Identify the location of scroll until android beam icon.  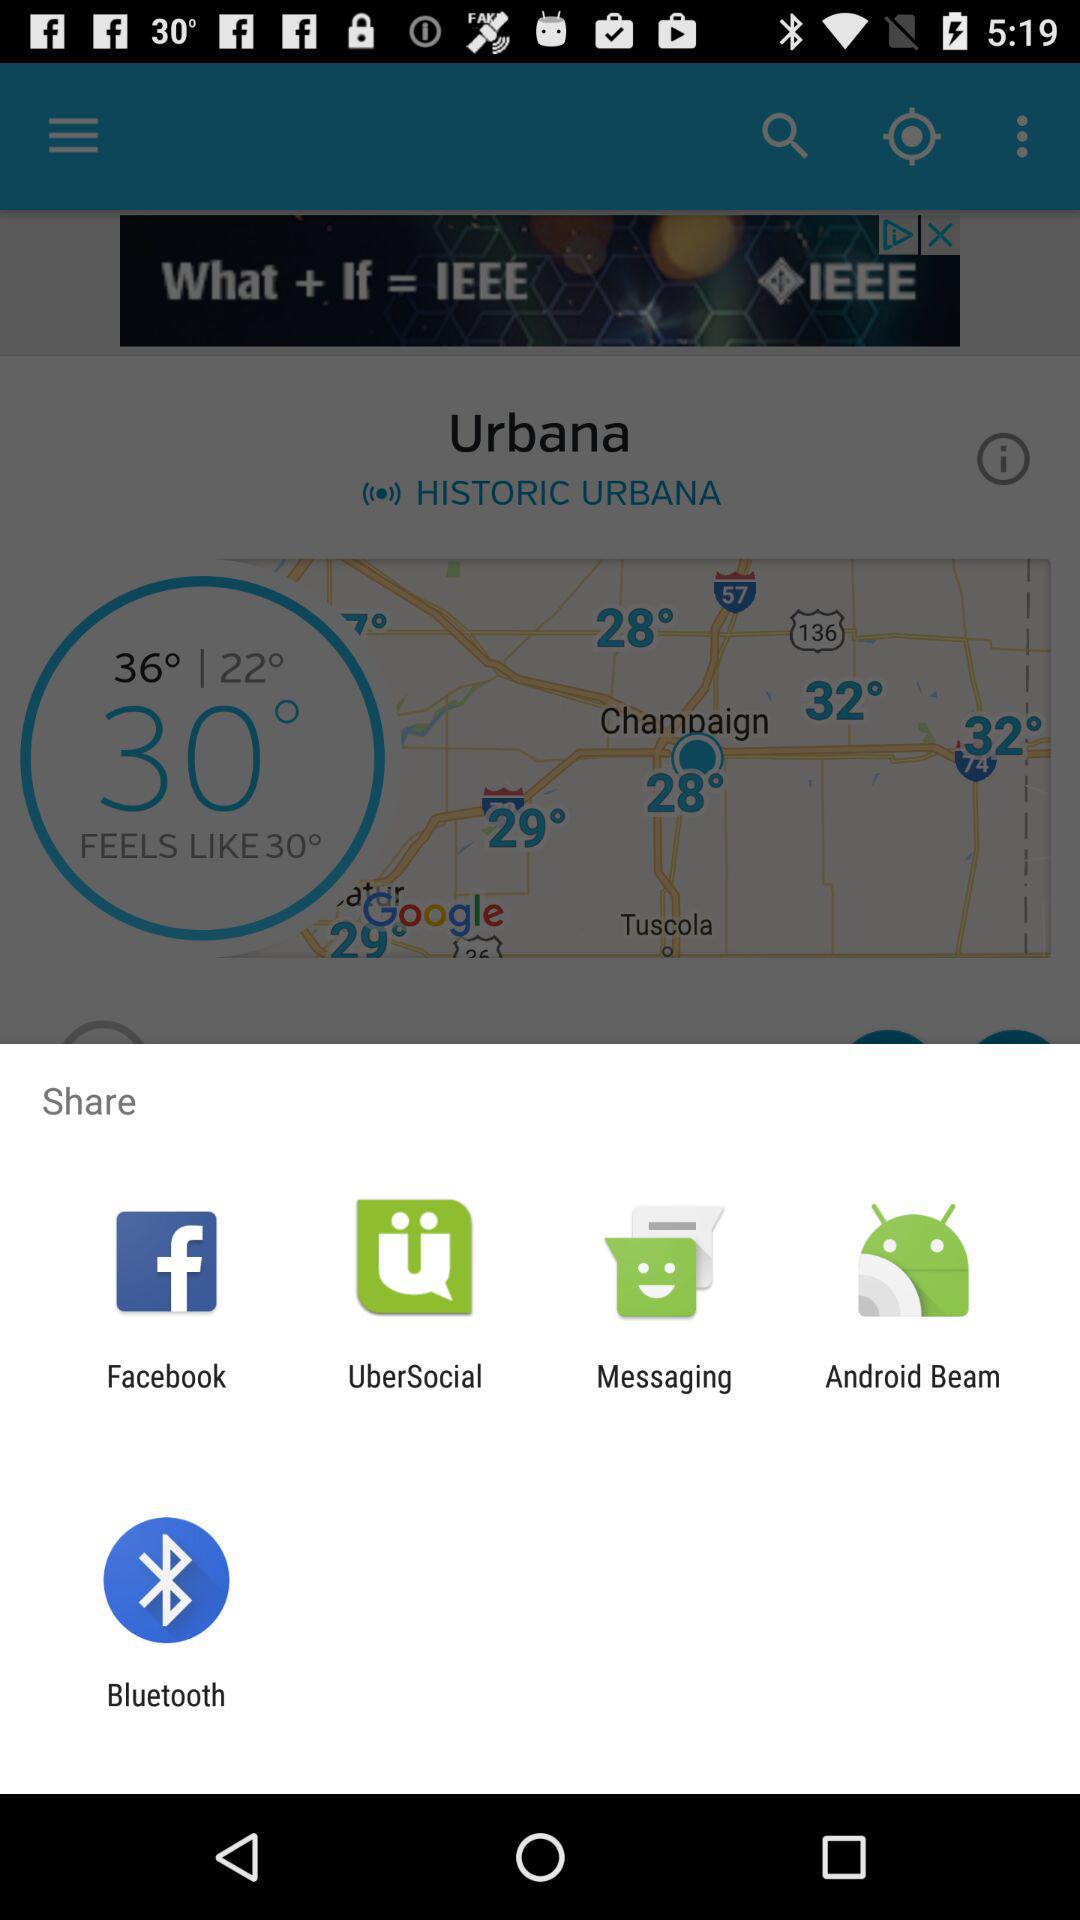
(913, 1393).